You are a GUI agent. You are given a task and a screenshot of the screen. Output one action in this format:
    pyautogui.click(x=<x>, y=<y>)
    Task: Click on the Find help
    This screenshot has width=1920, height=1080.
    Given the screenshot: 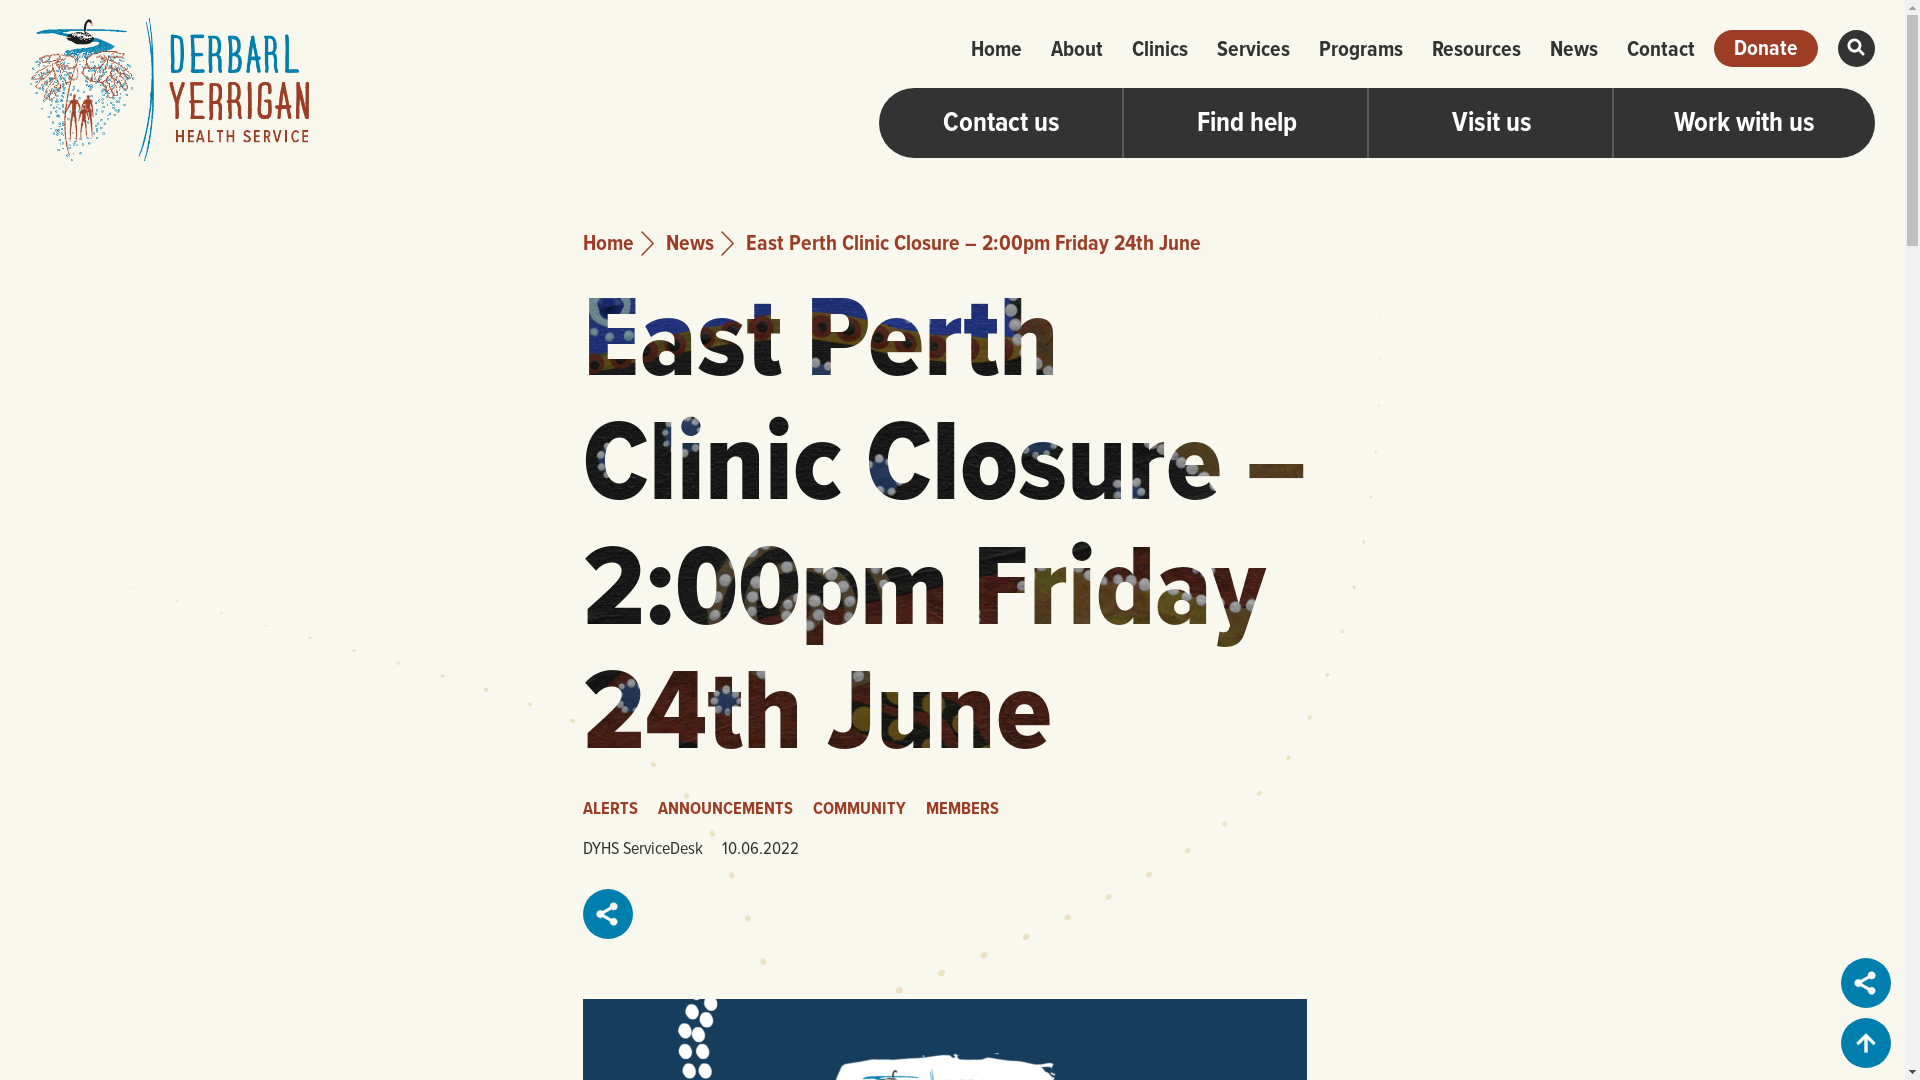 What is the action you would take?
    pyautogui.click(x=1246, y=123)
    